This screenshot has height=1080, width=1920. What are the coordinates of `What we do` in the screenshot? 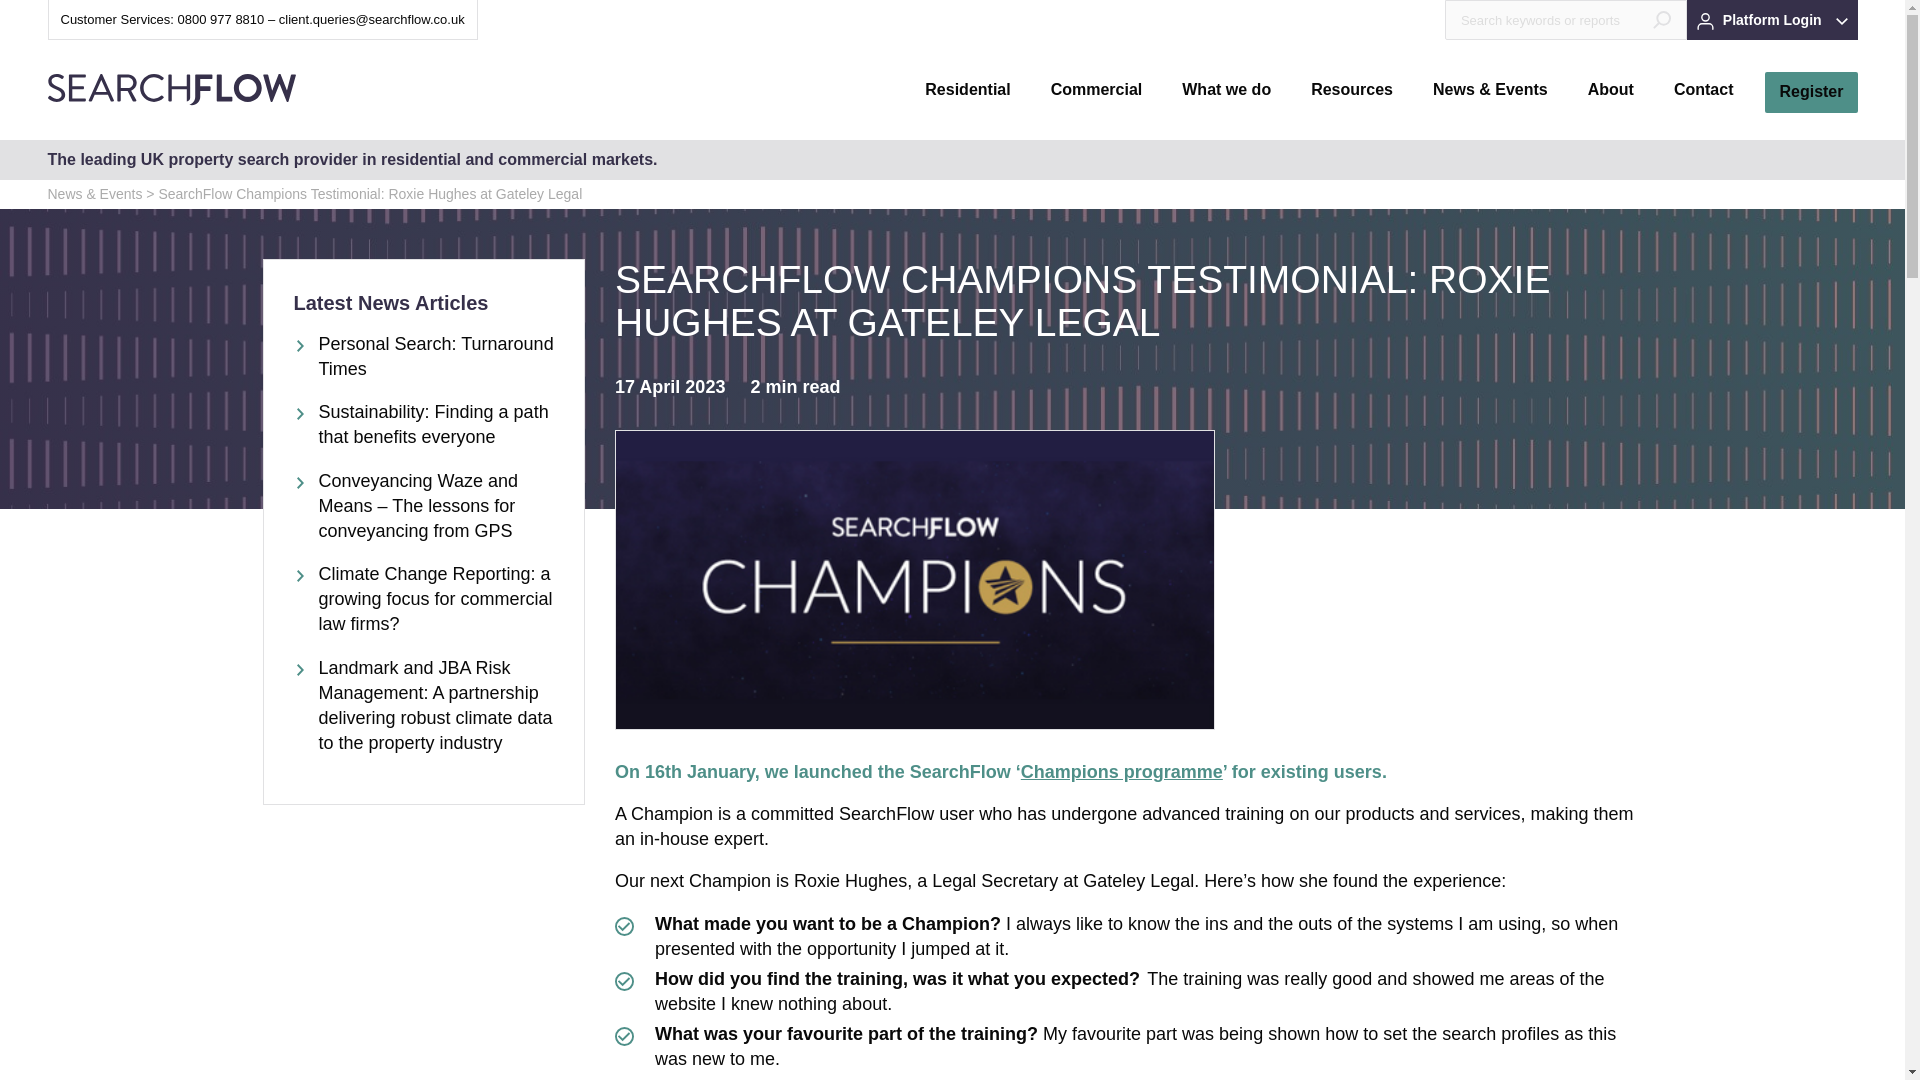 It's located at (1226, 90).